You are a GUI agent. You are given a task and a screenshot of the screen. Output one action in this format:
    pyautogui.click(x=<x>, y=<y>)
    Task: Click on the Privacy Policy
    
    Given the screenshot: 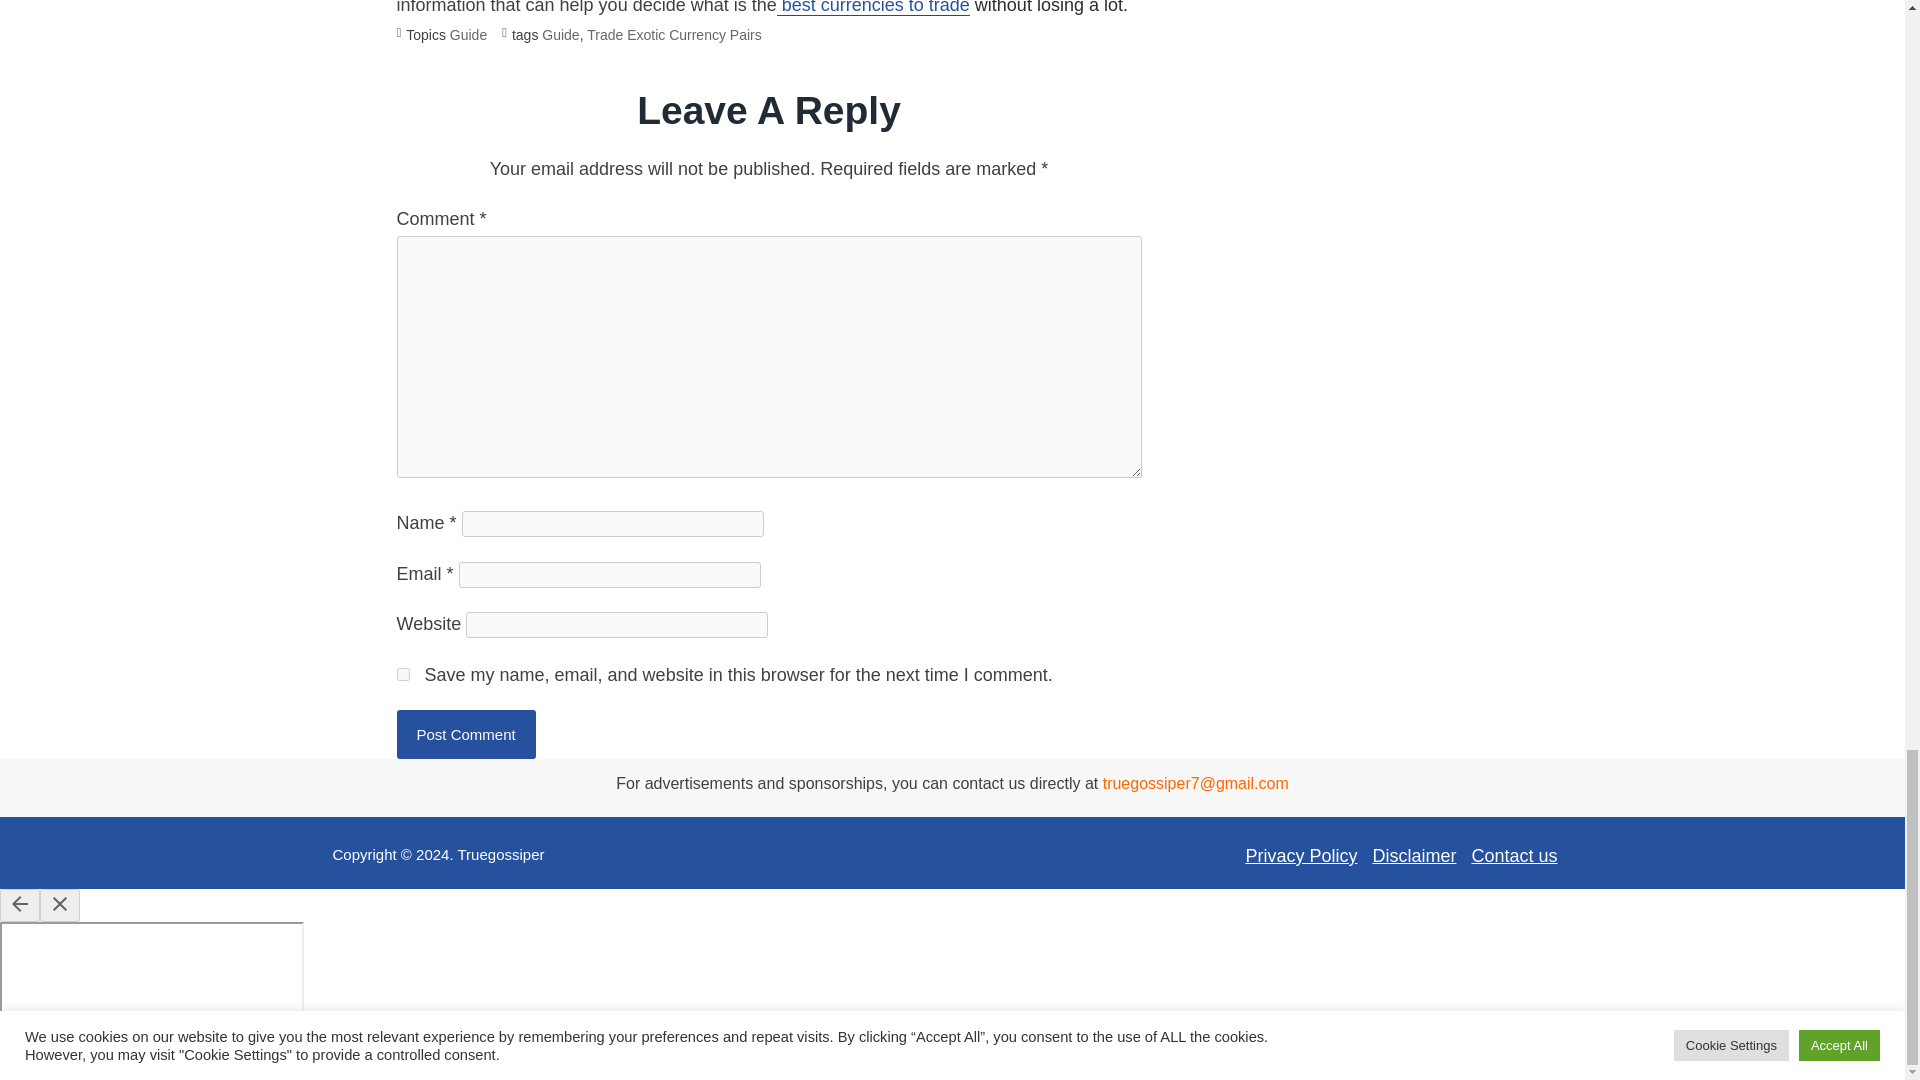 What is the action you would take?
    pyautogui.click(x=1300, y=856)
    